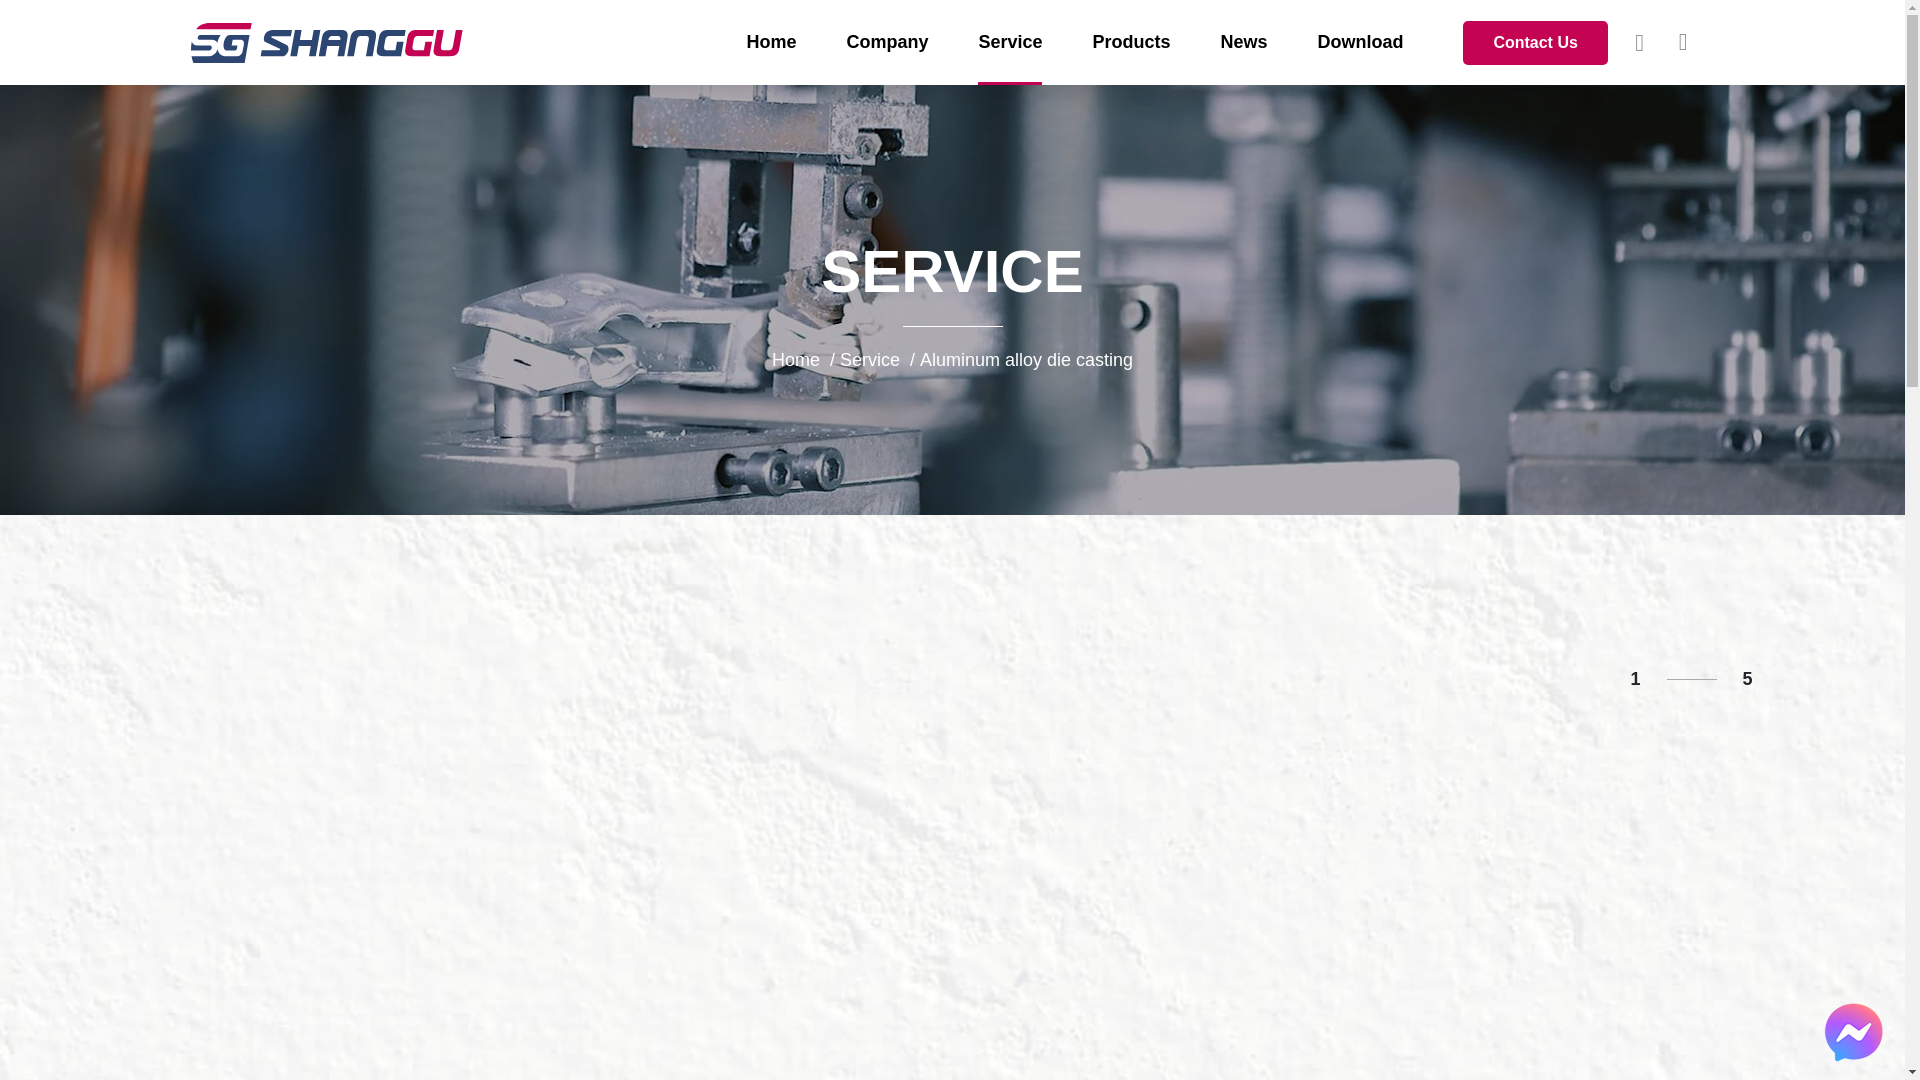 The height and width of the screenshot is (1080, 1920). I want to click on Products, so click(1130, 42).